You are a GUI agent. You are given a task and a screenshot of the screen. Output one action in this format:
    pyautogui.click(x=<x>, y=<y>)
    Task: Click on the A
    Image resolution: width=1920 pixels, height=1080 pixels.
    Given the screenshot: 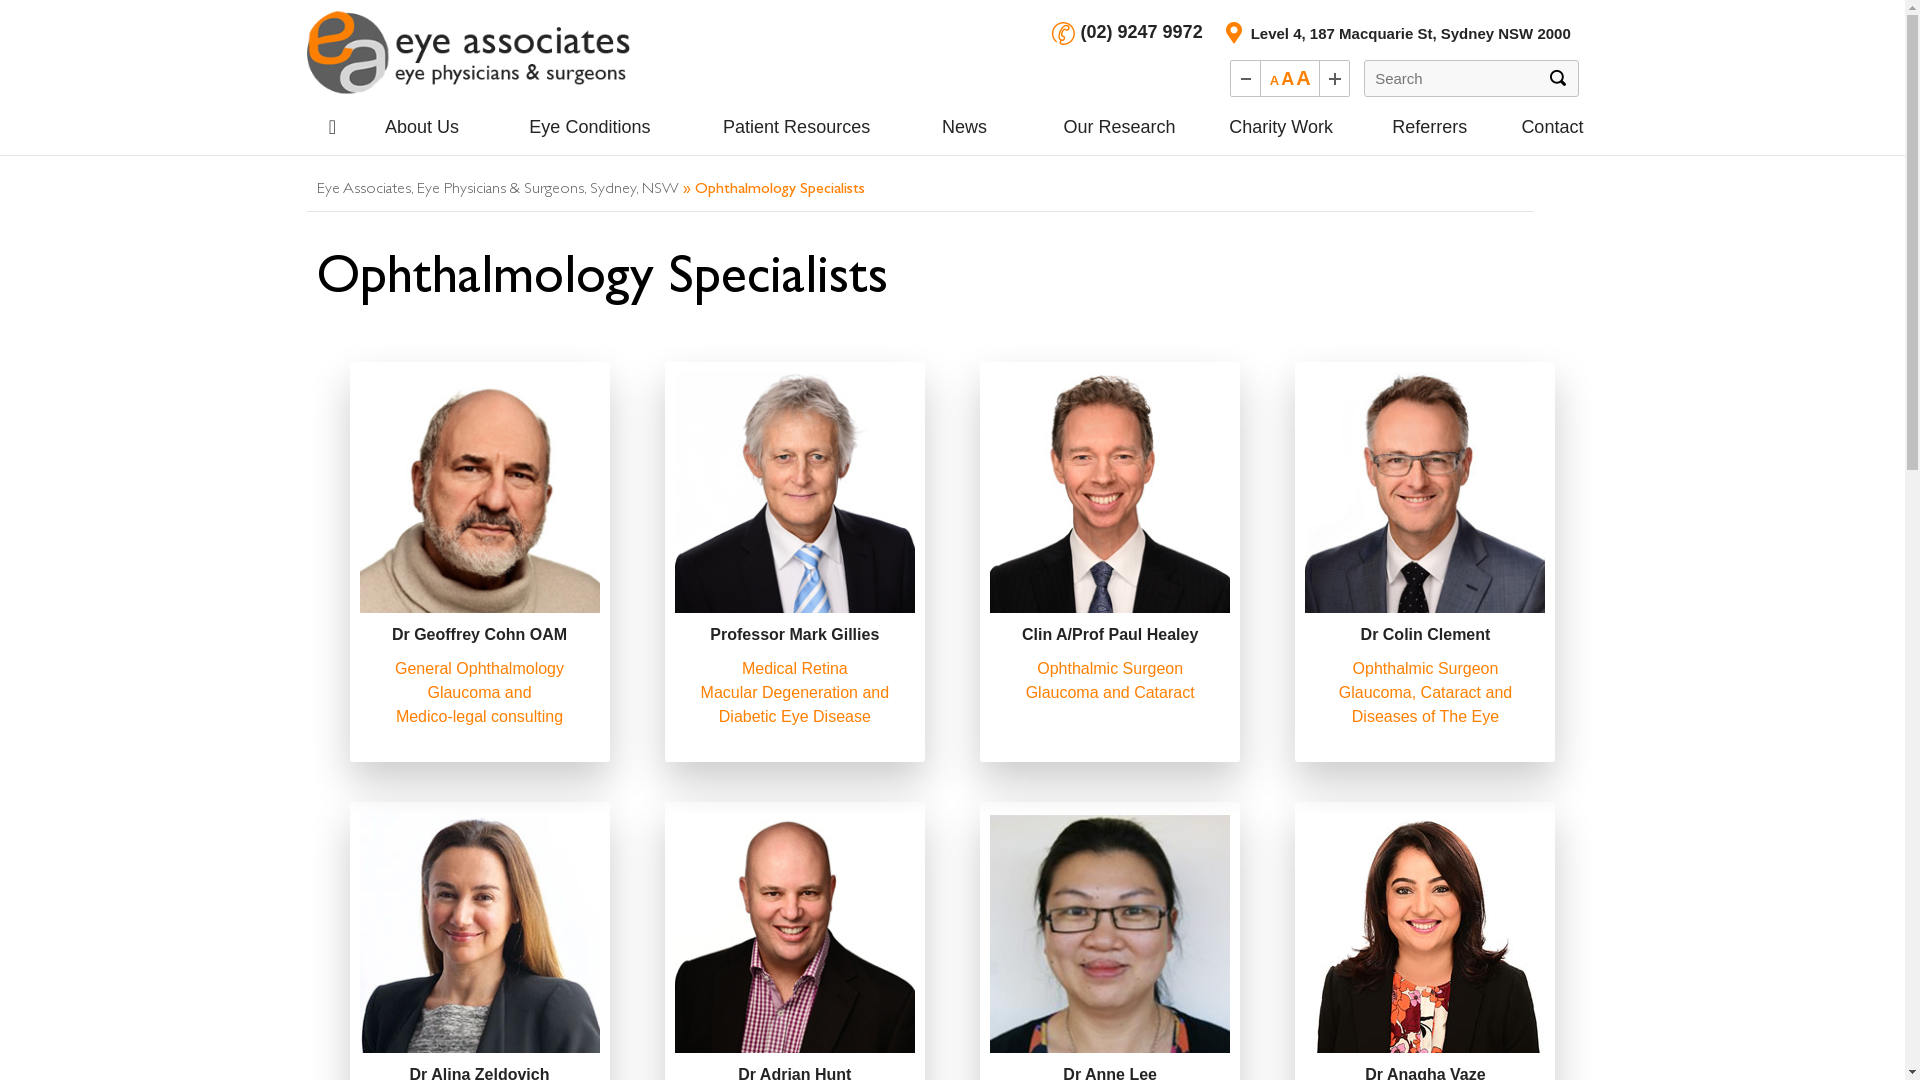 What is the action you would take?
    pyautogui.click(x=1334, y=78)
    